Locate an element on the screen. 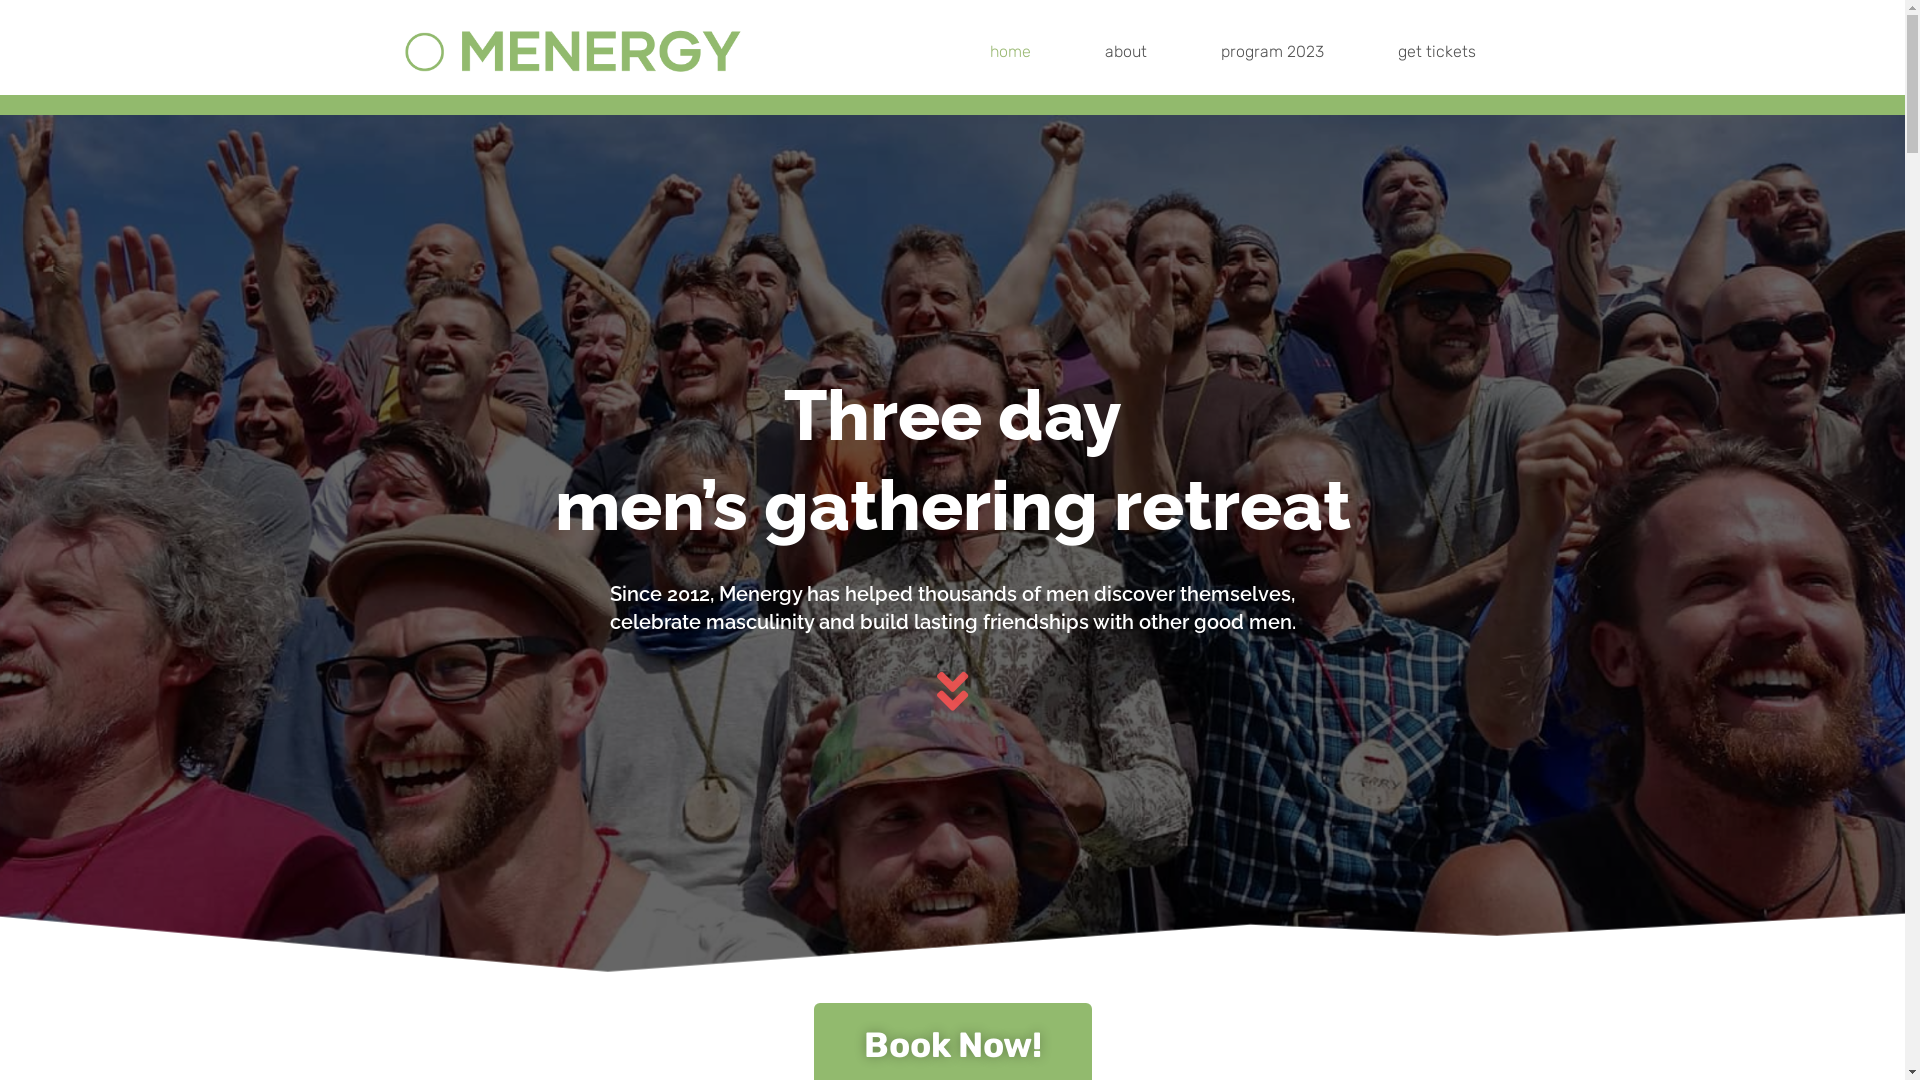 The width and height of the screenshot is (1920, 1080). get tickets is located at coordinates (1436, 52).